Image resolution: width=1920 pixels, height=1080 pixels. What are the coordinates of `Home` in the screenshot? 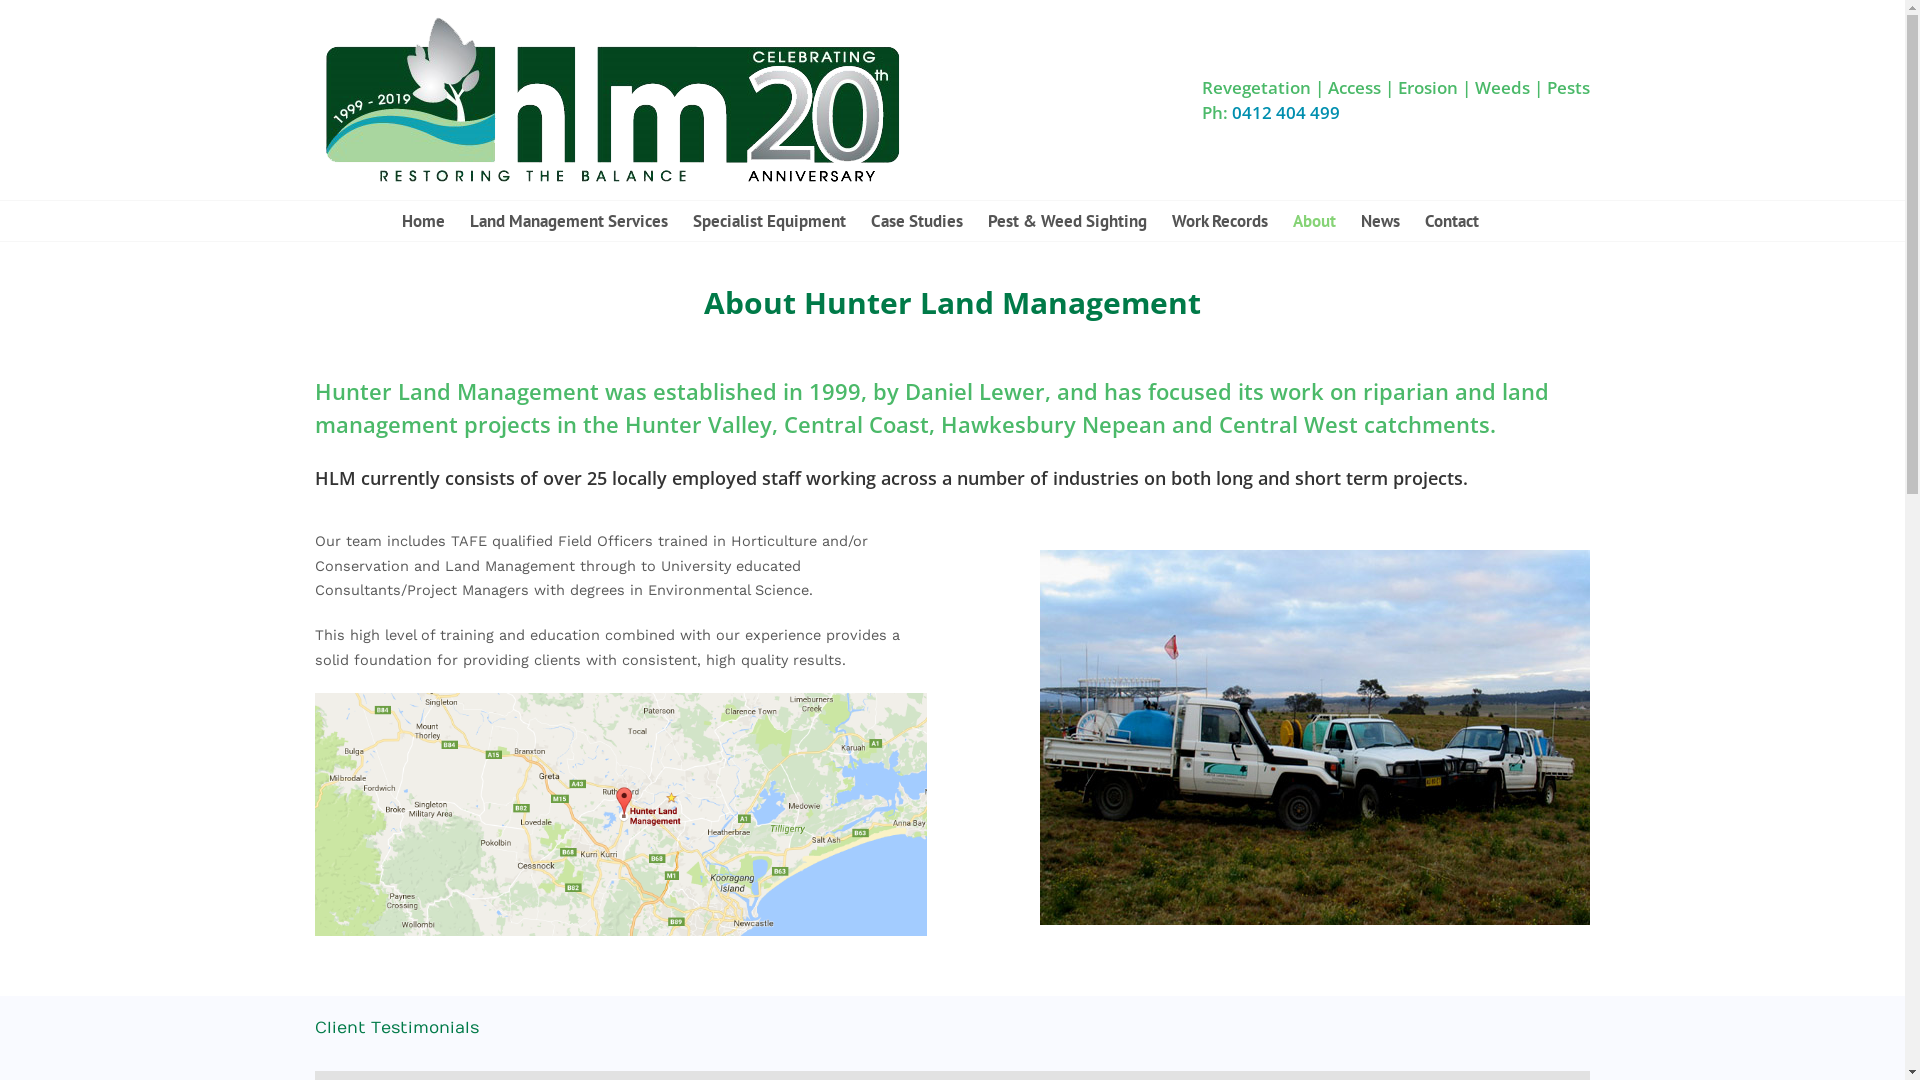 It's located at (424, 221).